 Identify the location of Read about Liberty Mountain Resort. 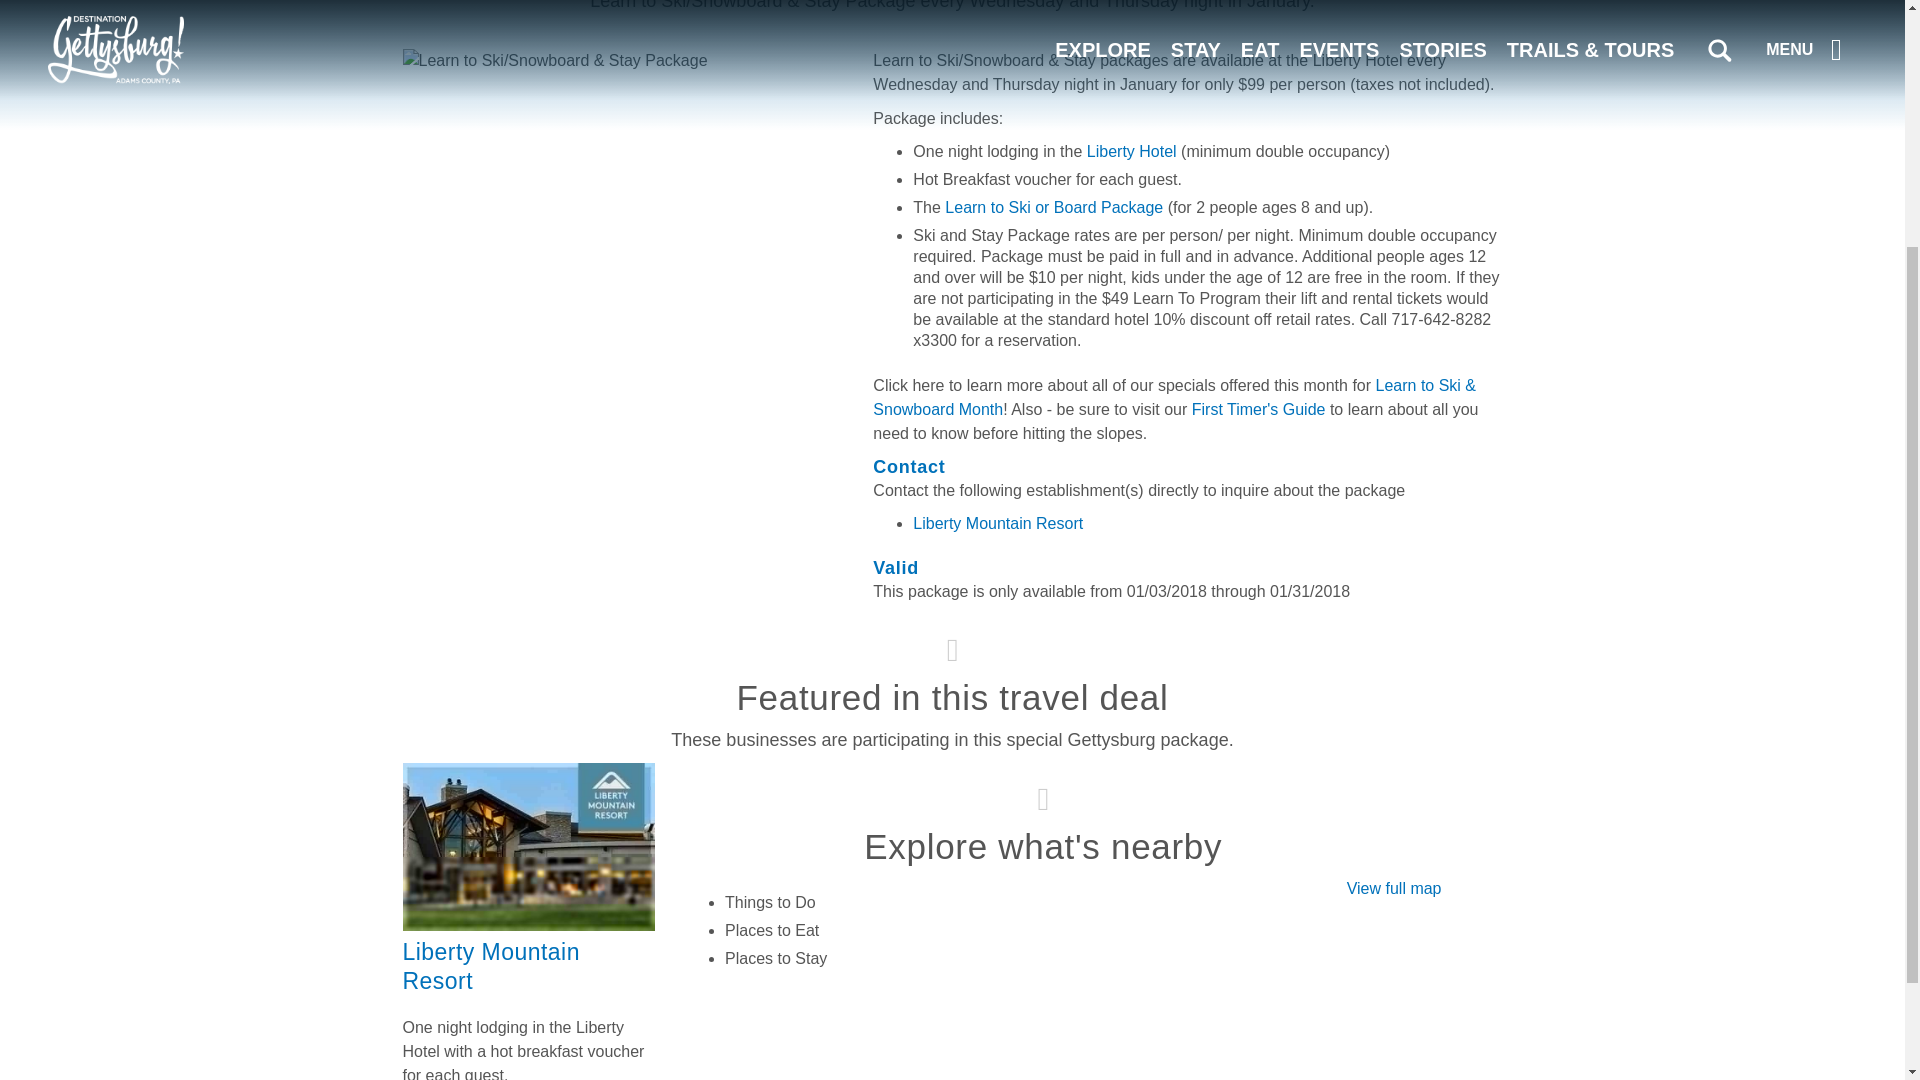
(528, 925).